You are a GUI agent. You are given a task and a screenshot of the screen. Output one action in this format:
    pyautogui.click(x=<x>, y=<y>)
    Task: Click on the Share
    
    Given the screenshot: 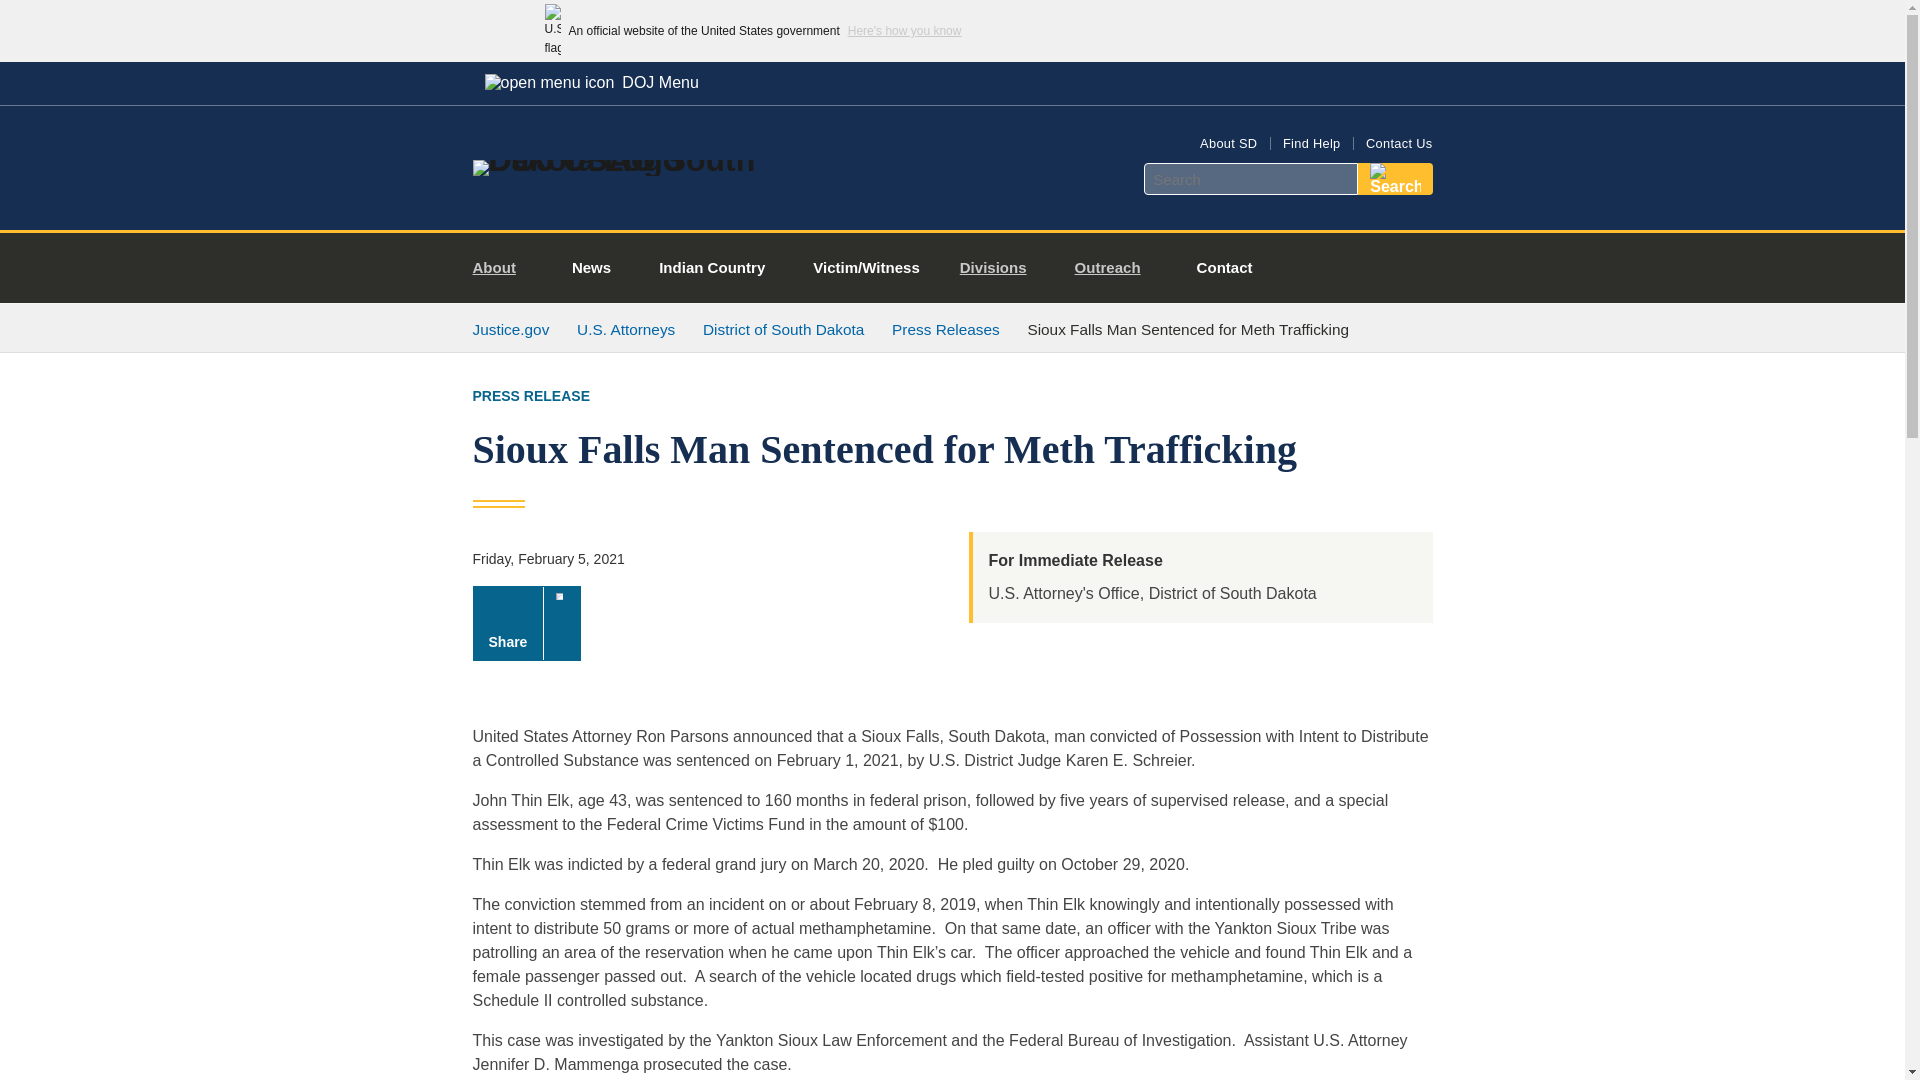 What is the action you would take?
    pyautogui.click(x=526, y=623)
    